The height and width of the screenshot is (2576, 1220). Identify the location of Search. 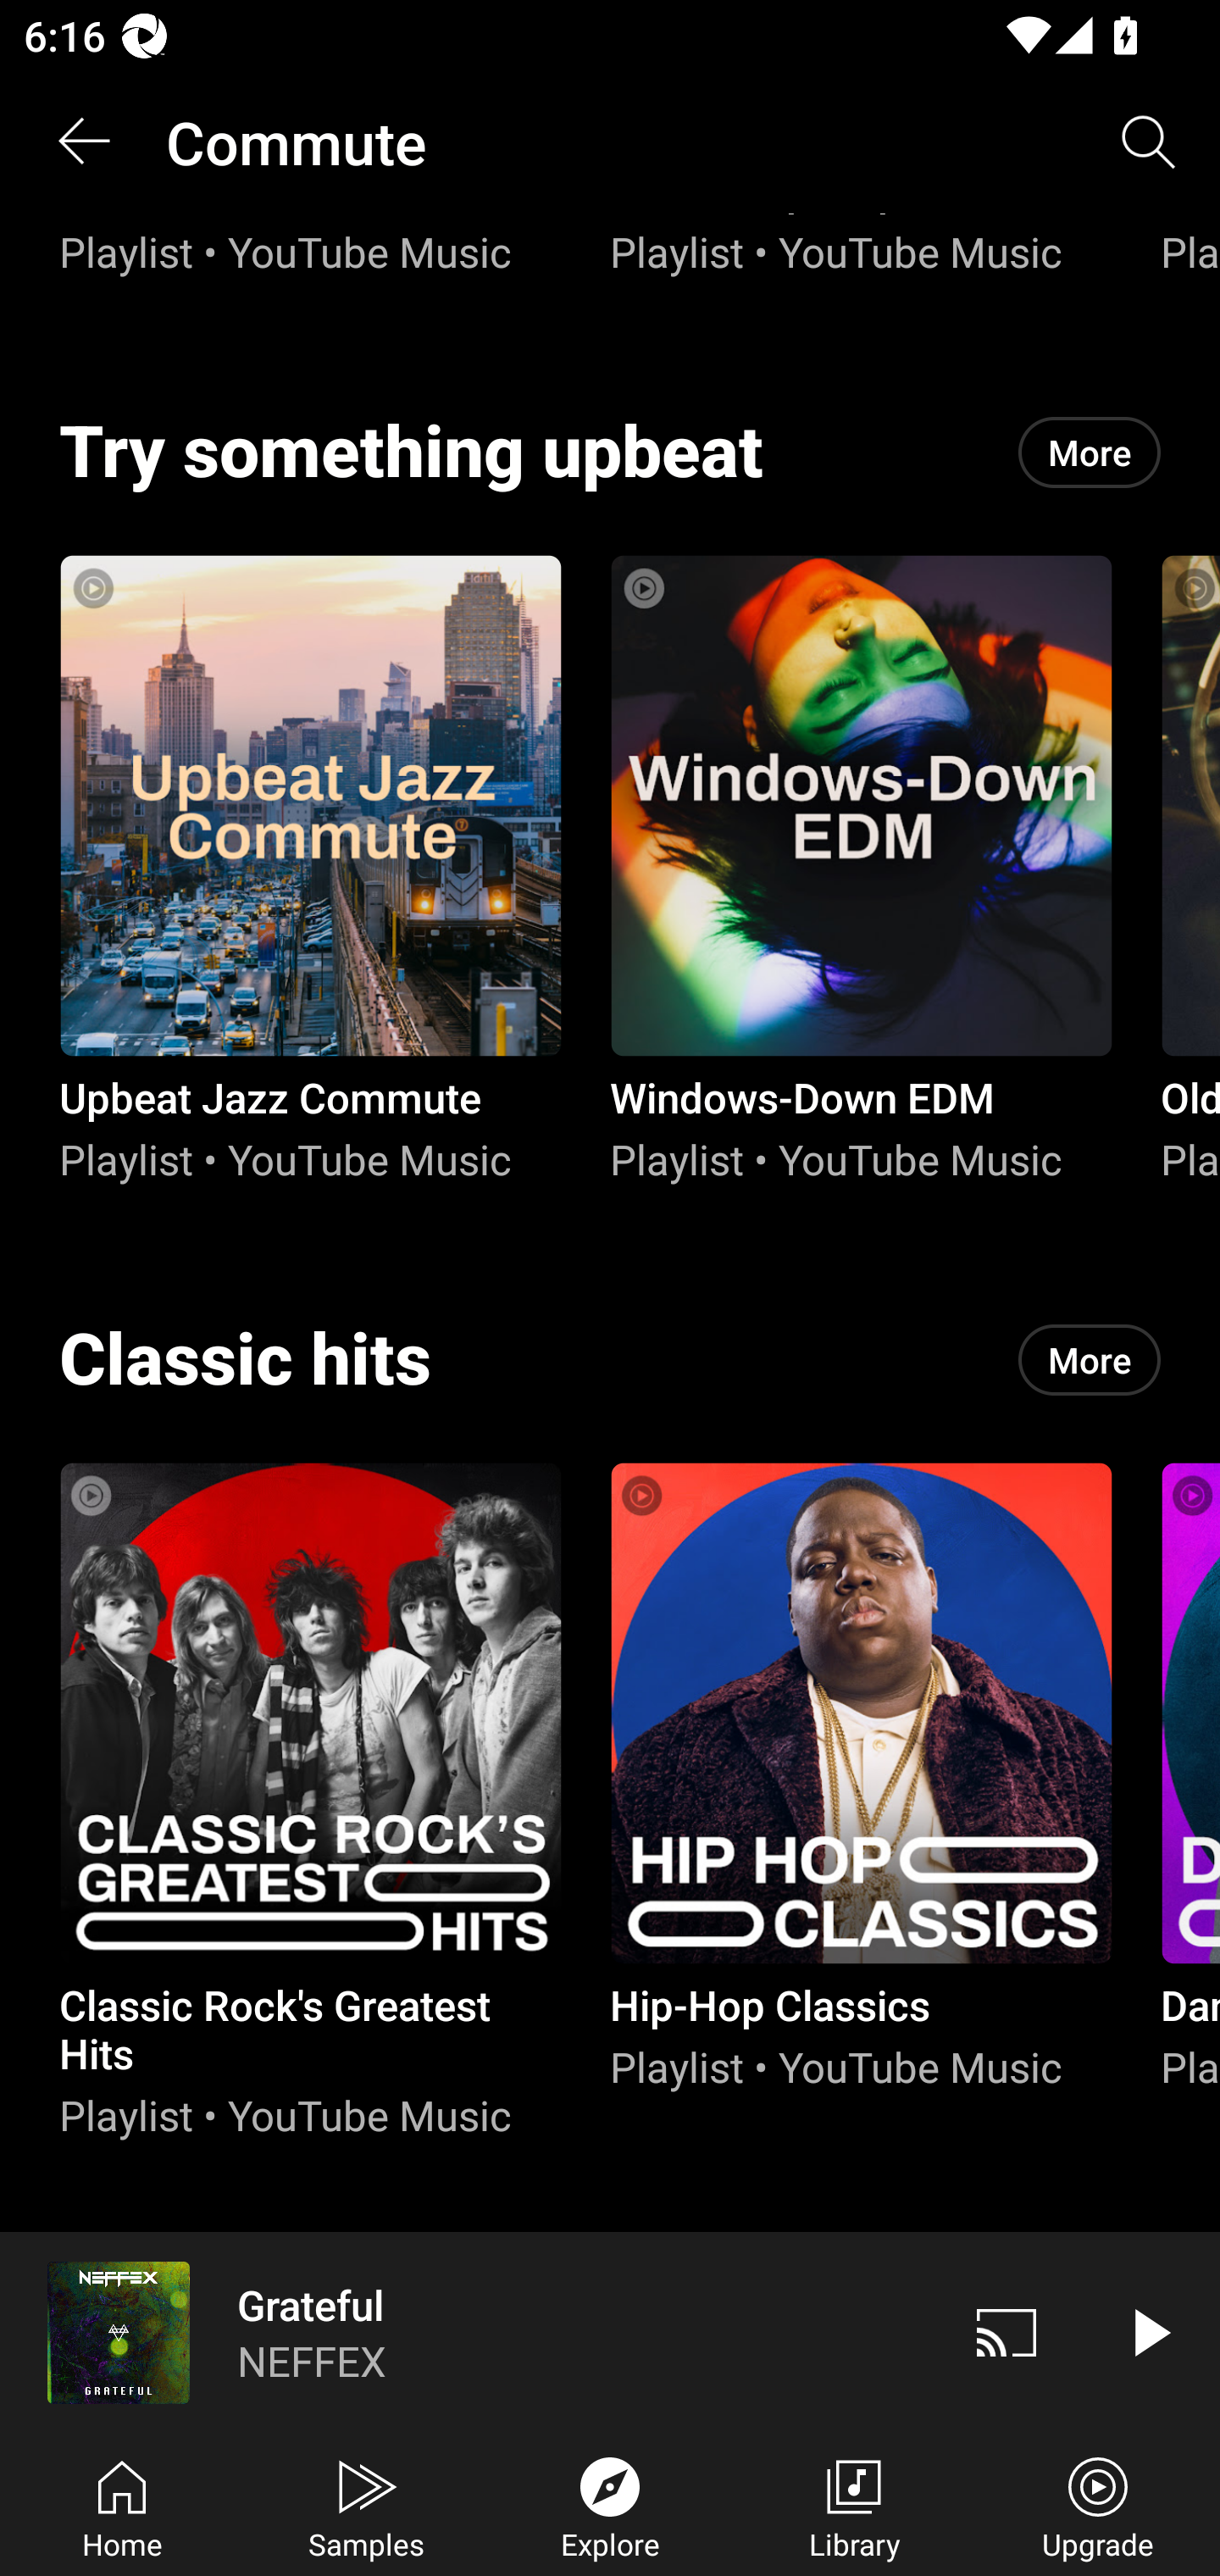
(1149, 142).